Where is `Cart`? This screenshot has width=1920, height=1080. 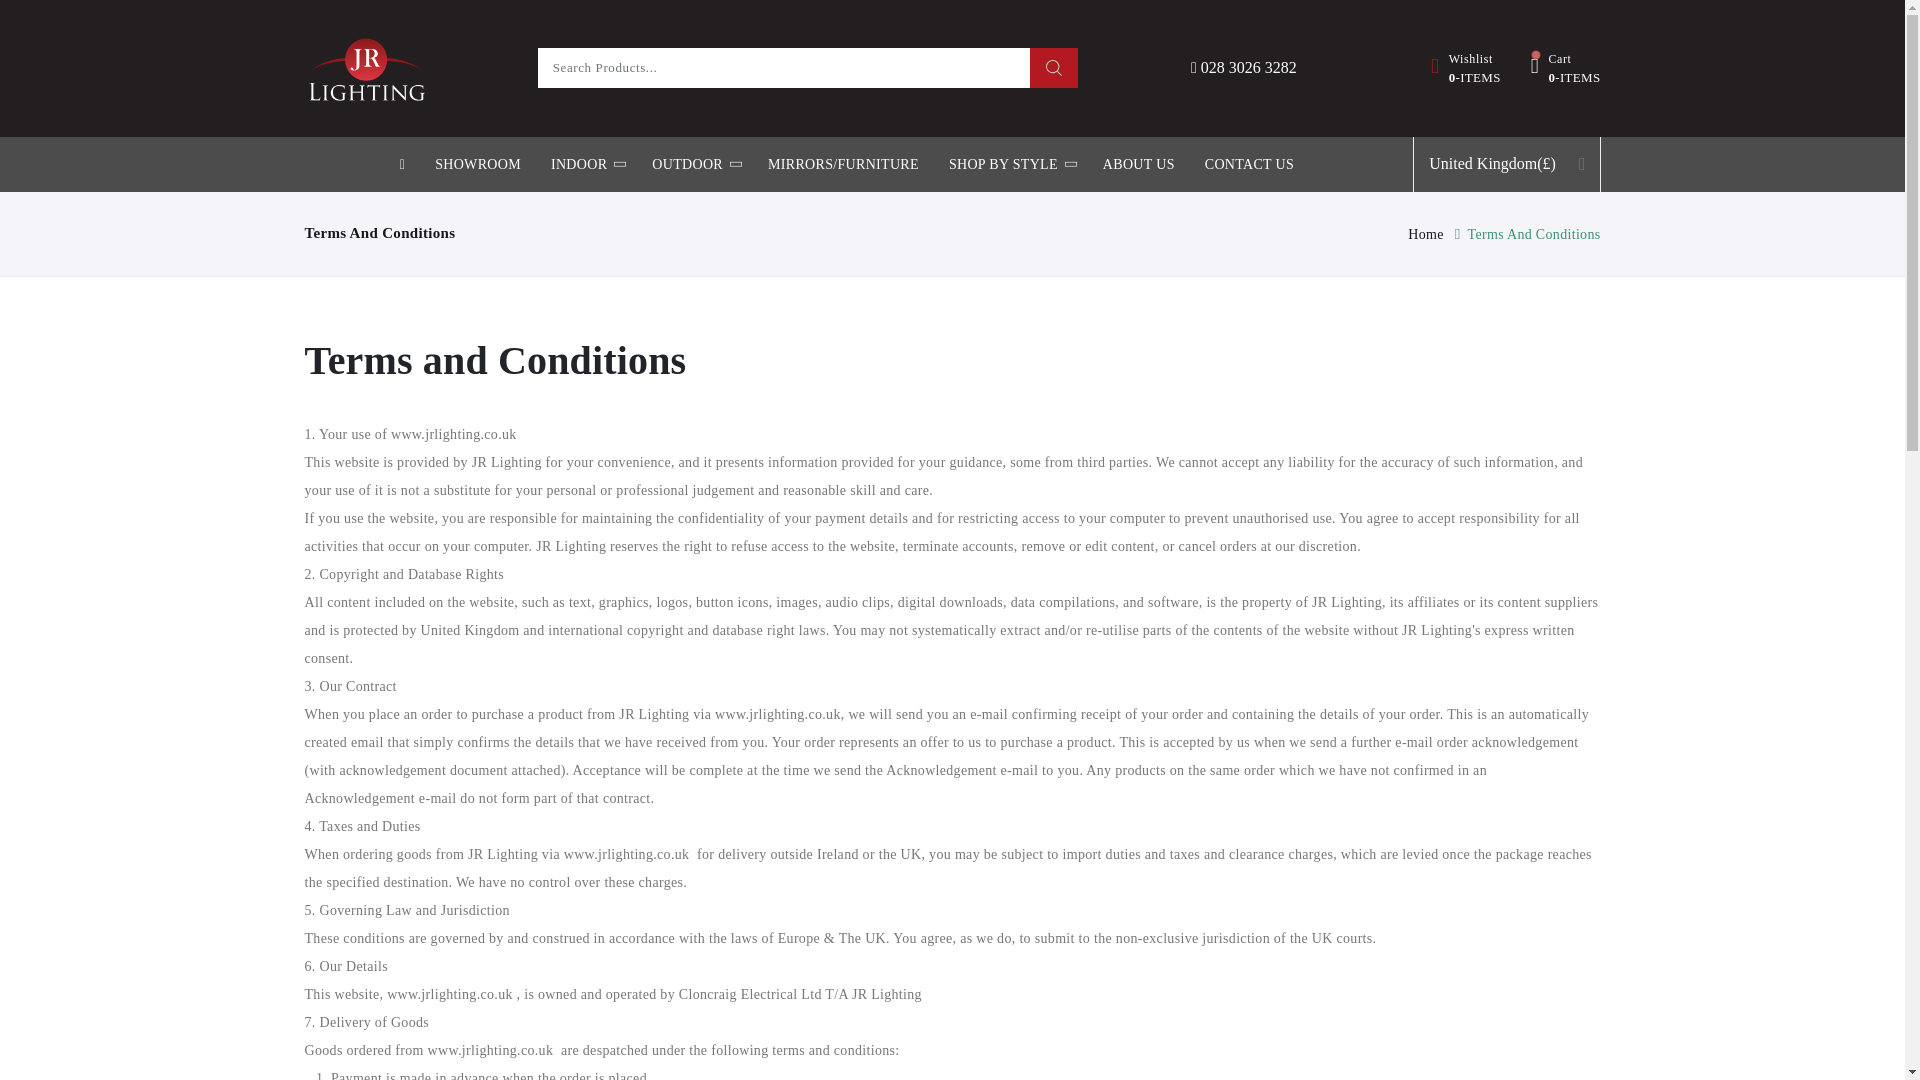 Cart is located at coordinates (578, 164).